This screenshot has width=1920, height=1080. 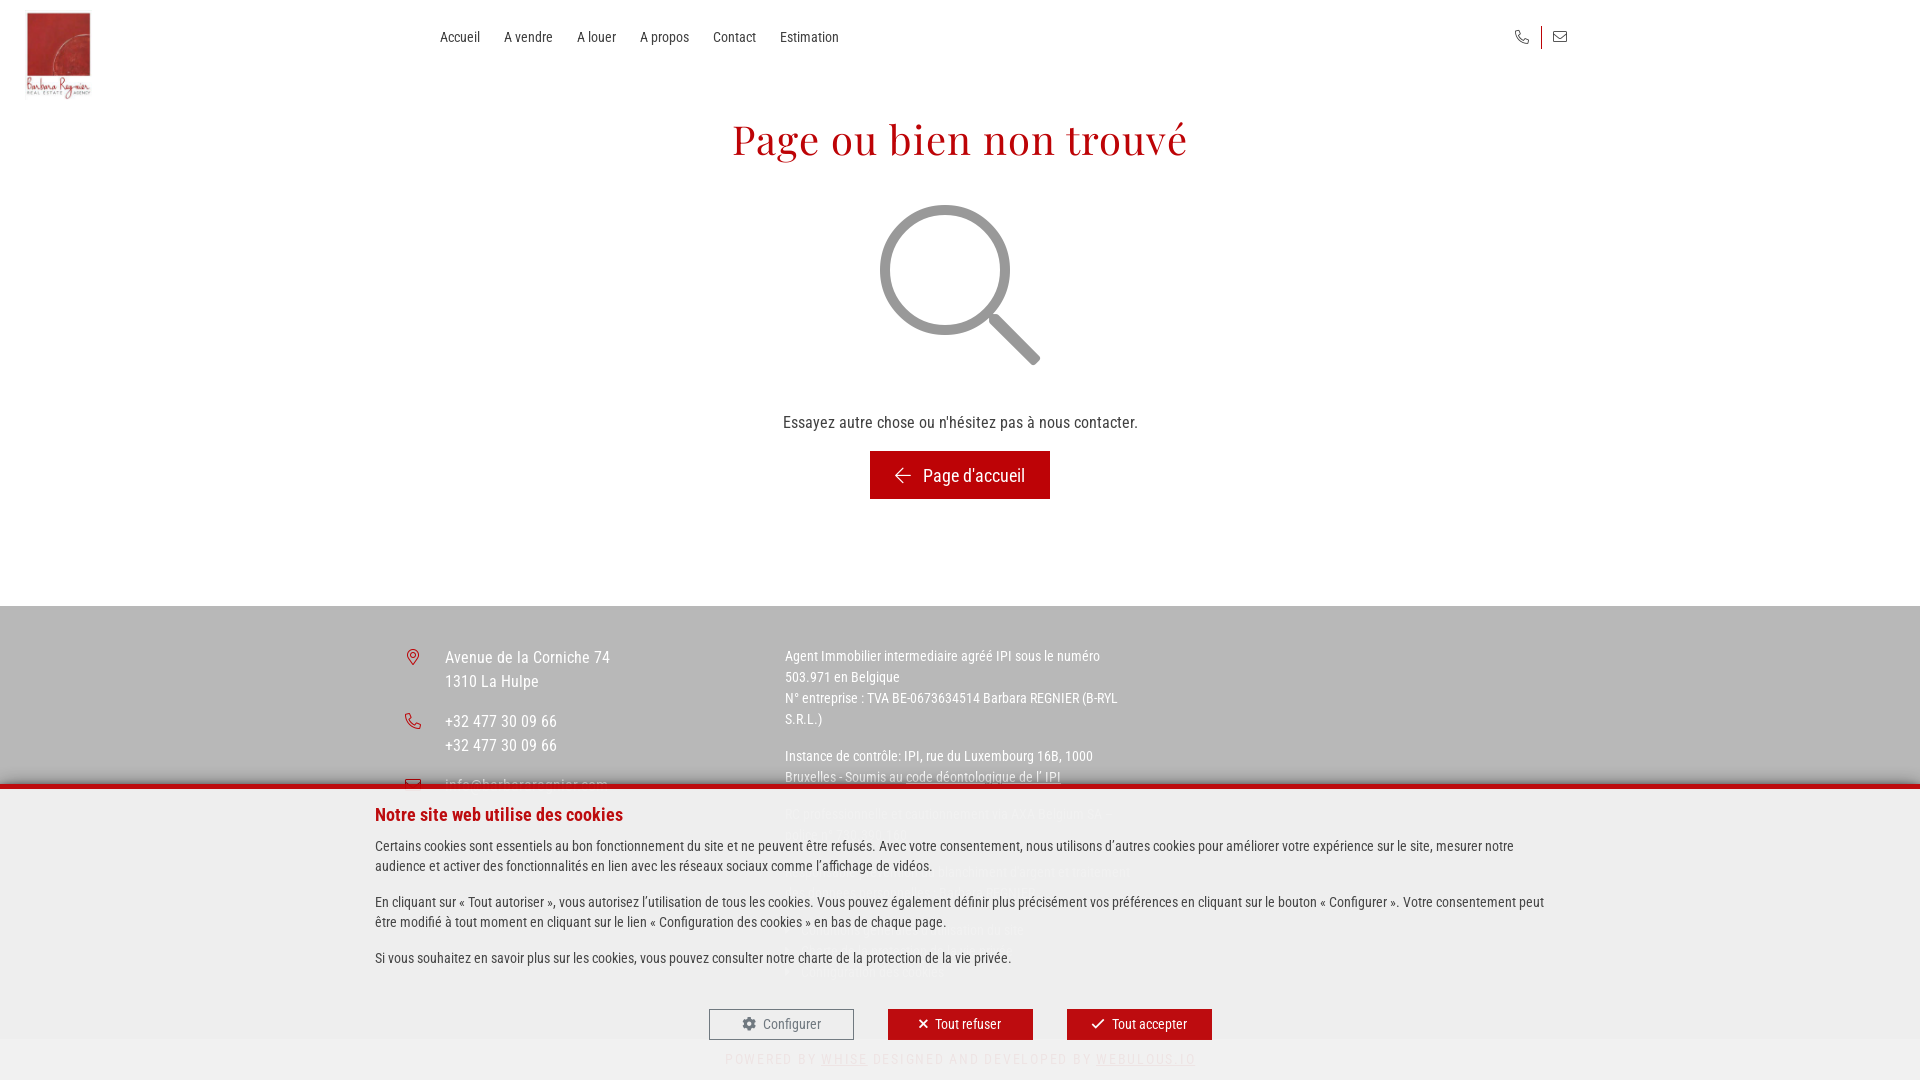 I want to click on Contact, so click(x=734, y=38).